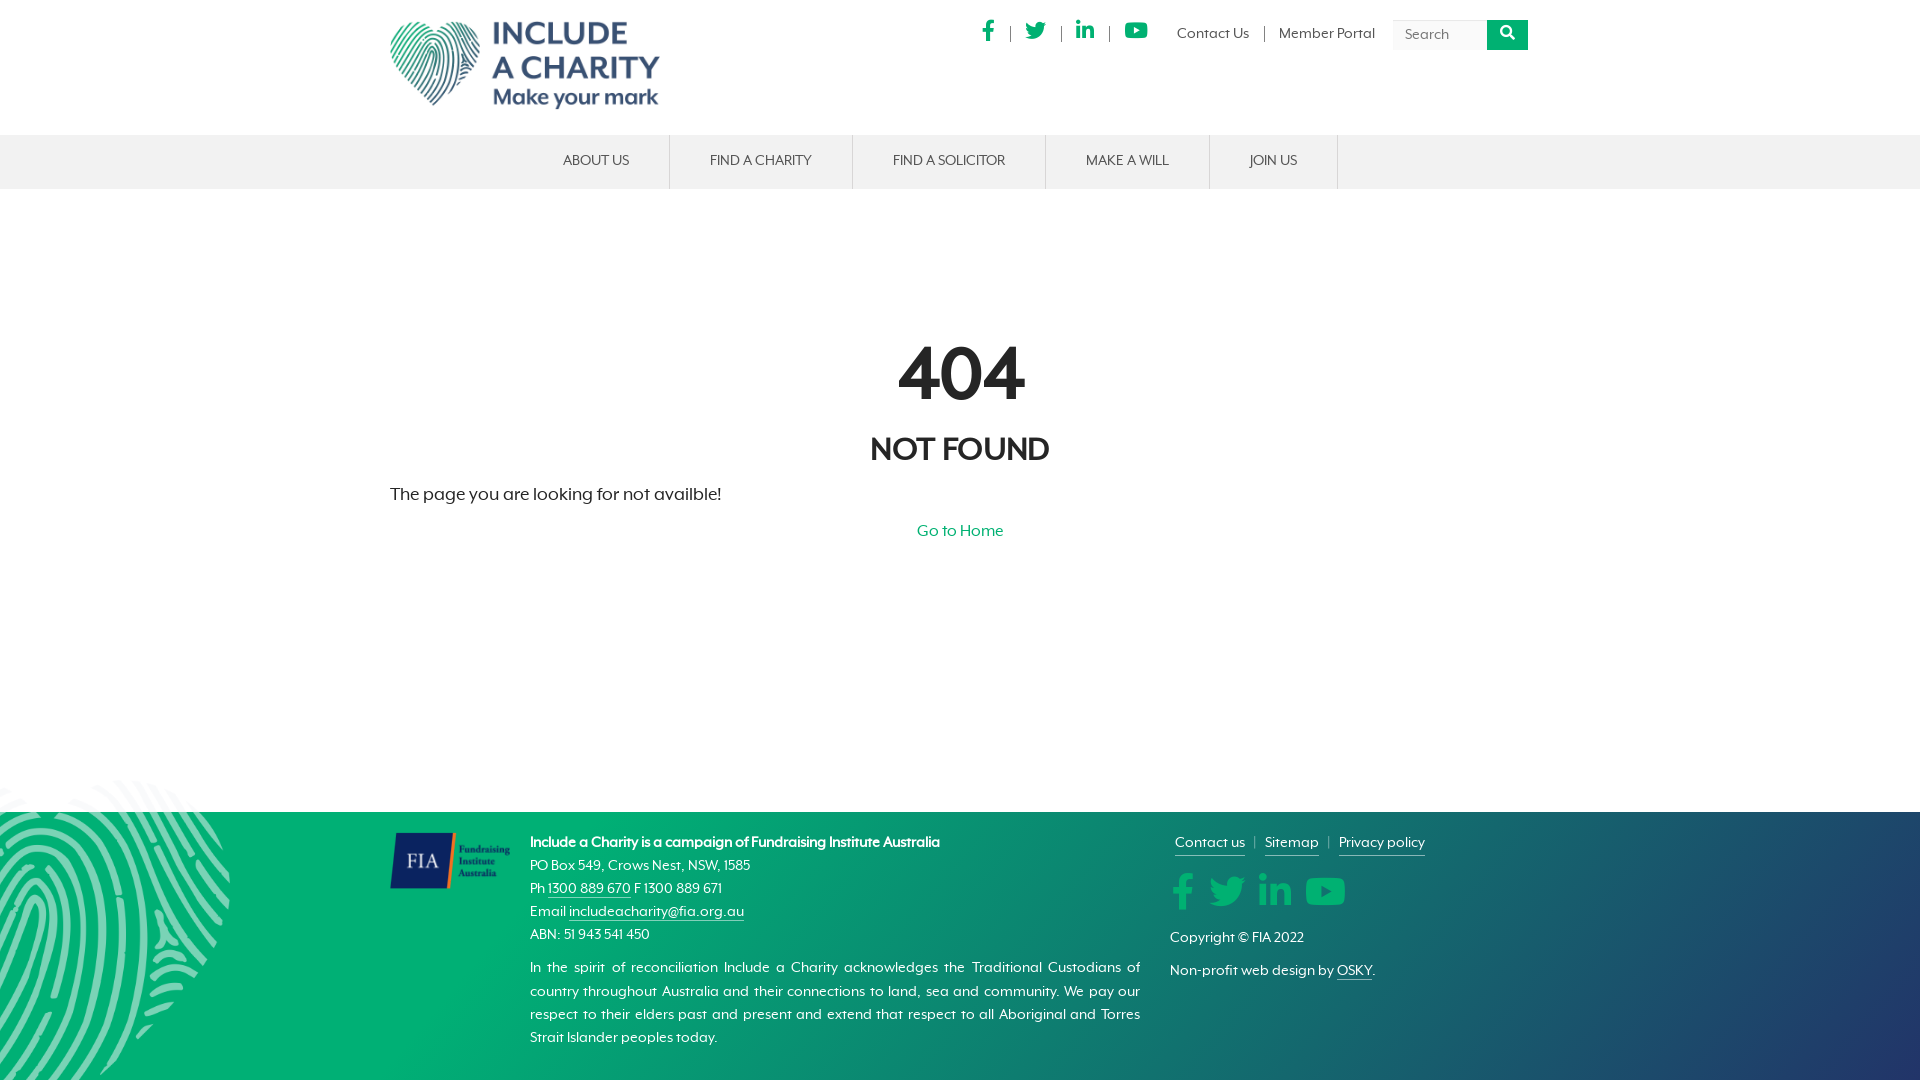 The width and height of the screenshot is (1920, 1080). What do you see at coordinates (622, 214) in the screenshot?
I see `WHO WE ARE` at bounding box center [622, 214].